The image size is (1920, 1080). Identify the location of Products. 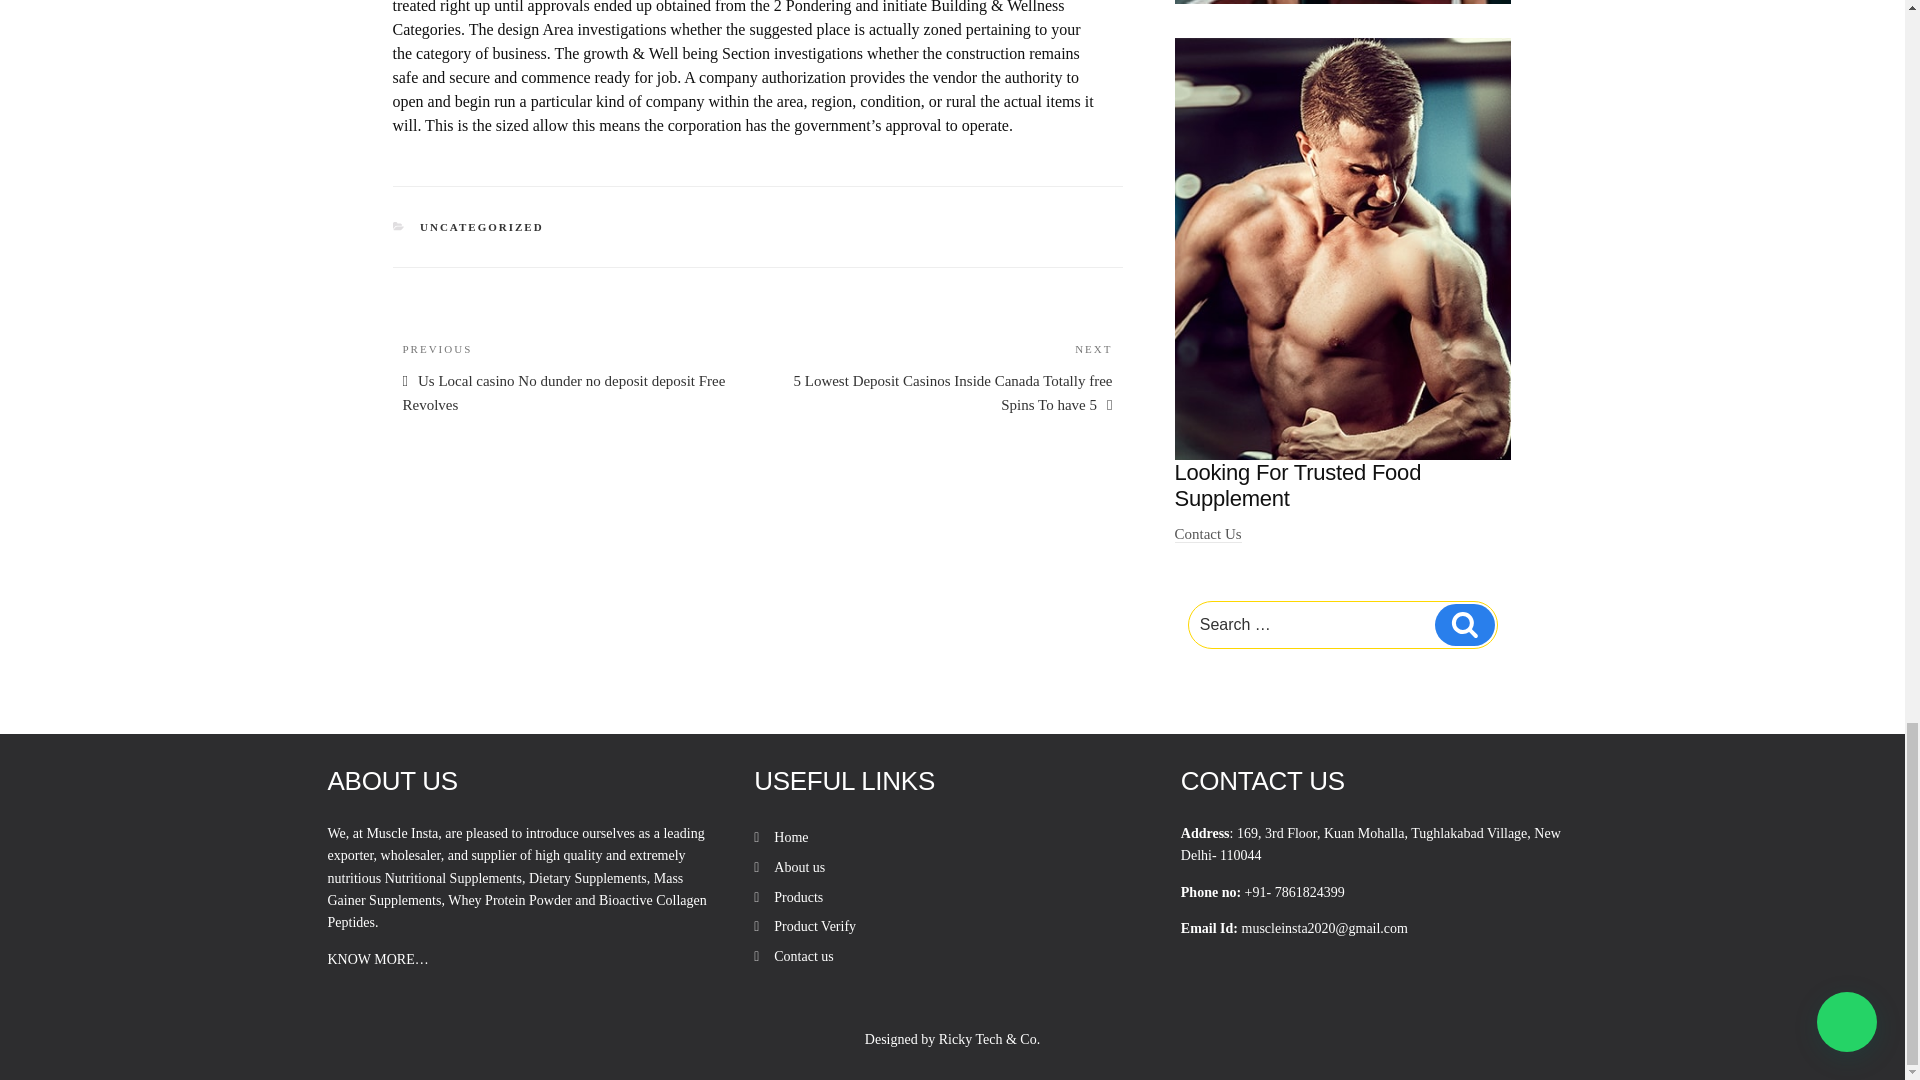
(798, 897).